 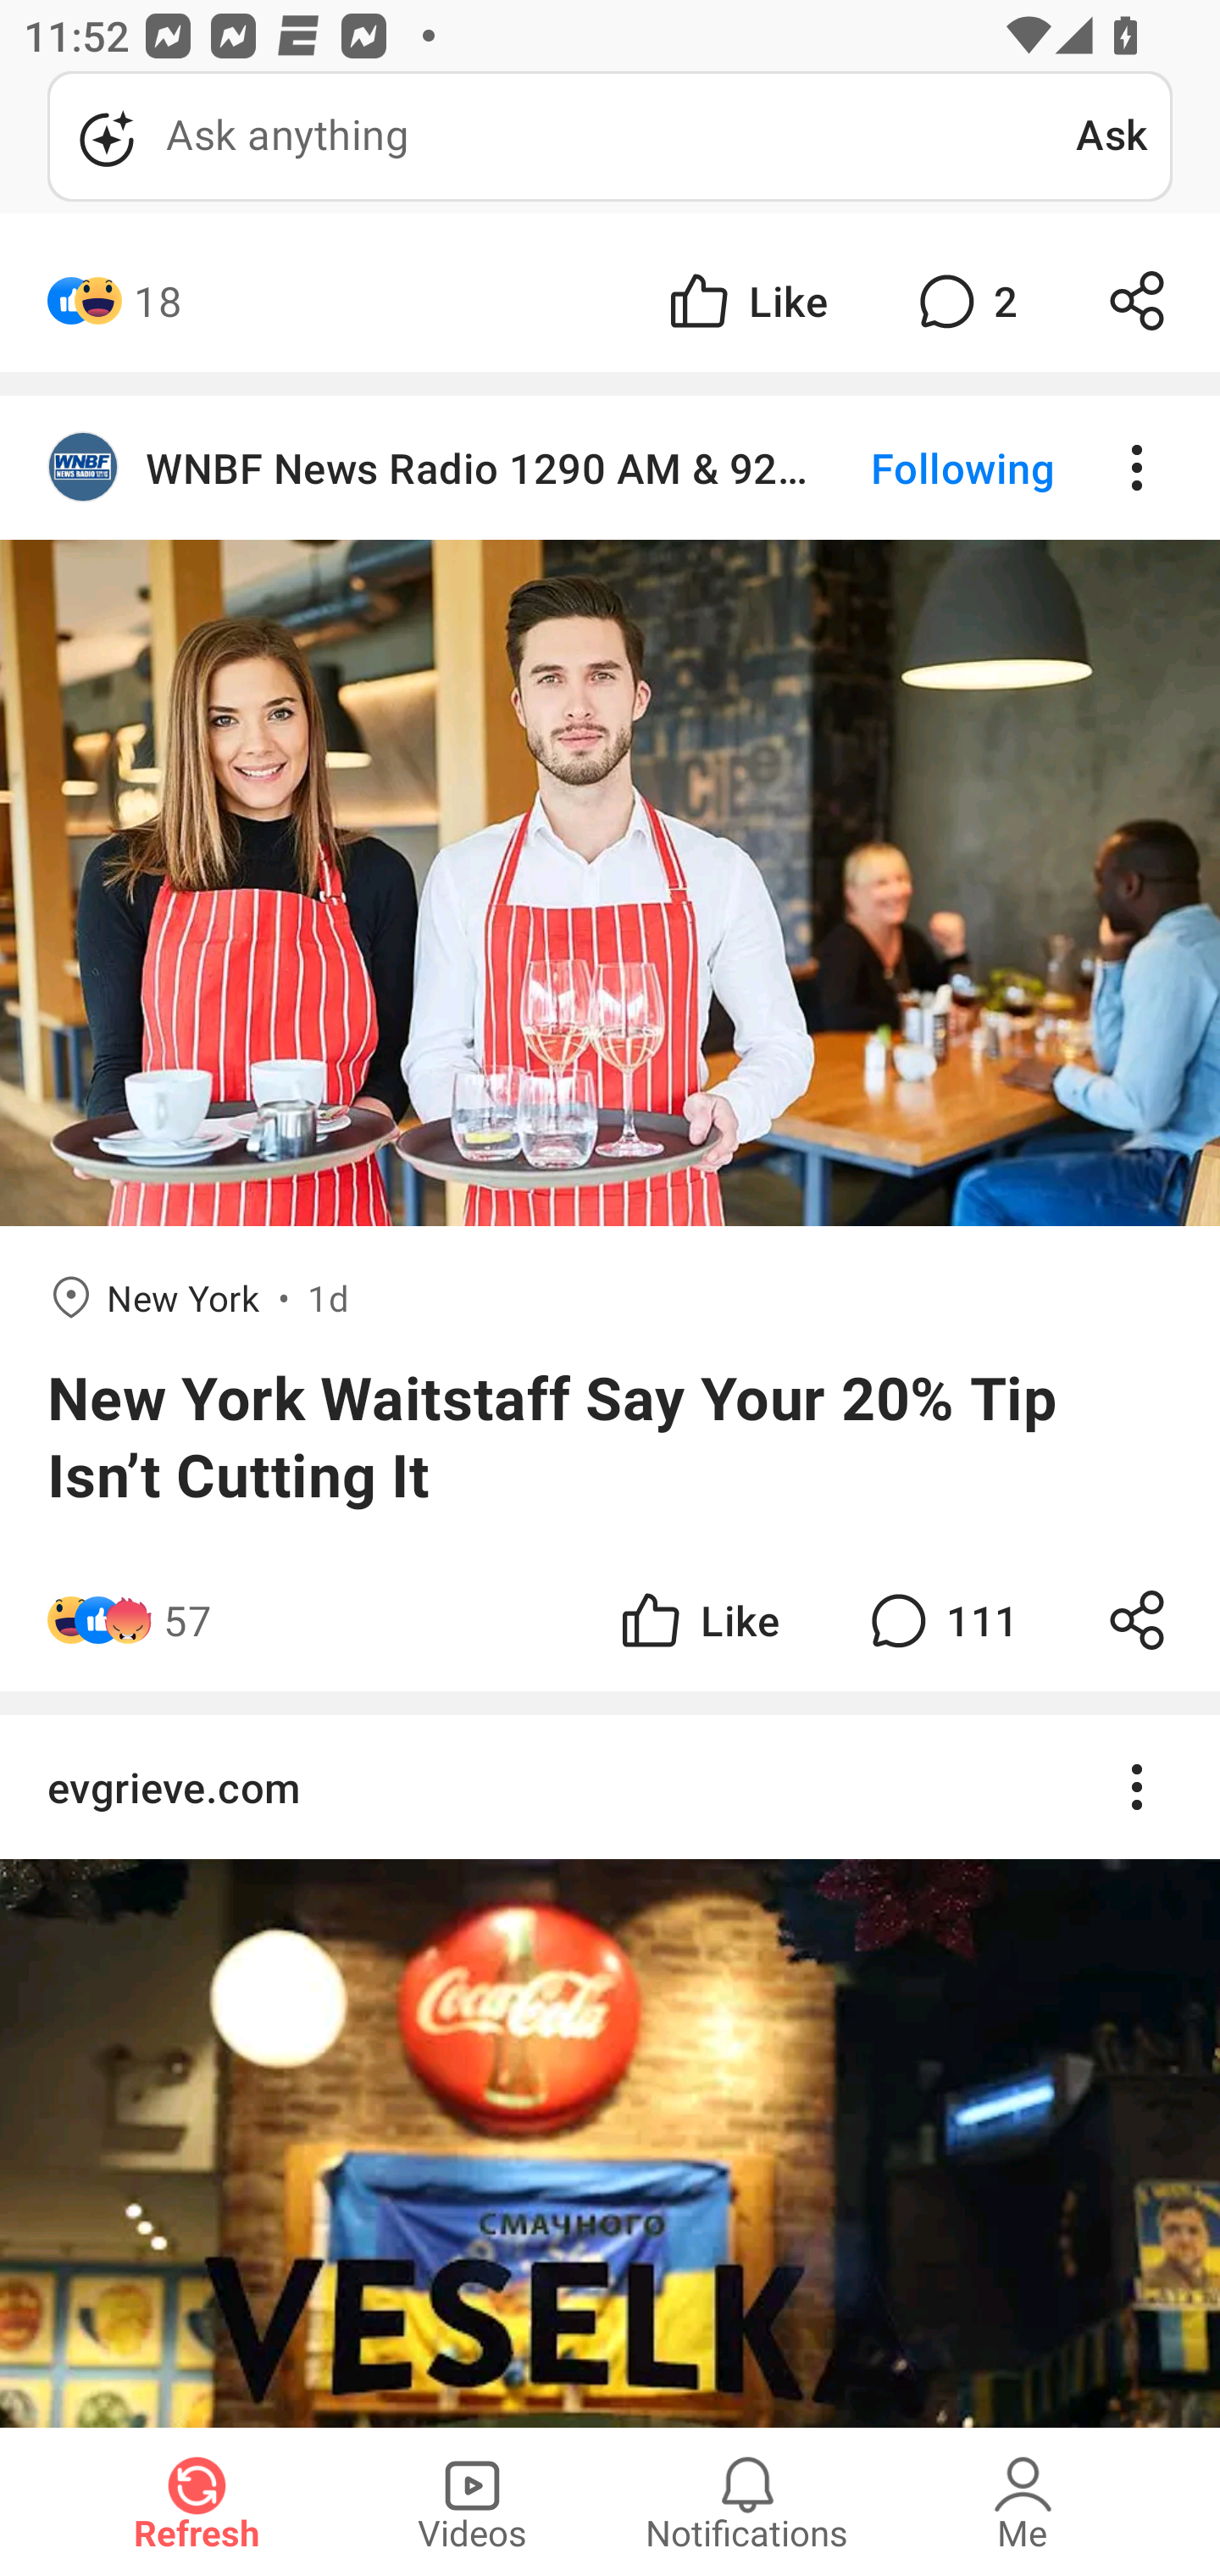 I want to click on 18, so click(x=158, y=300).